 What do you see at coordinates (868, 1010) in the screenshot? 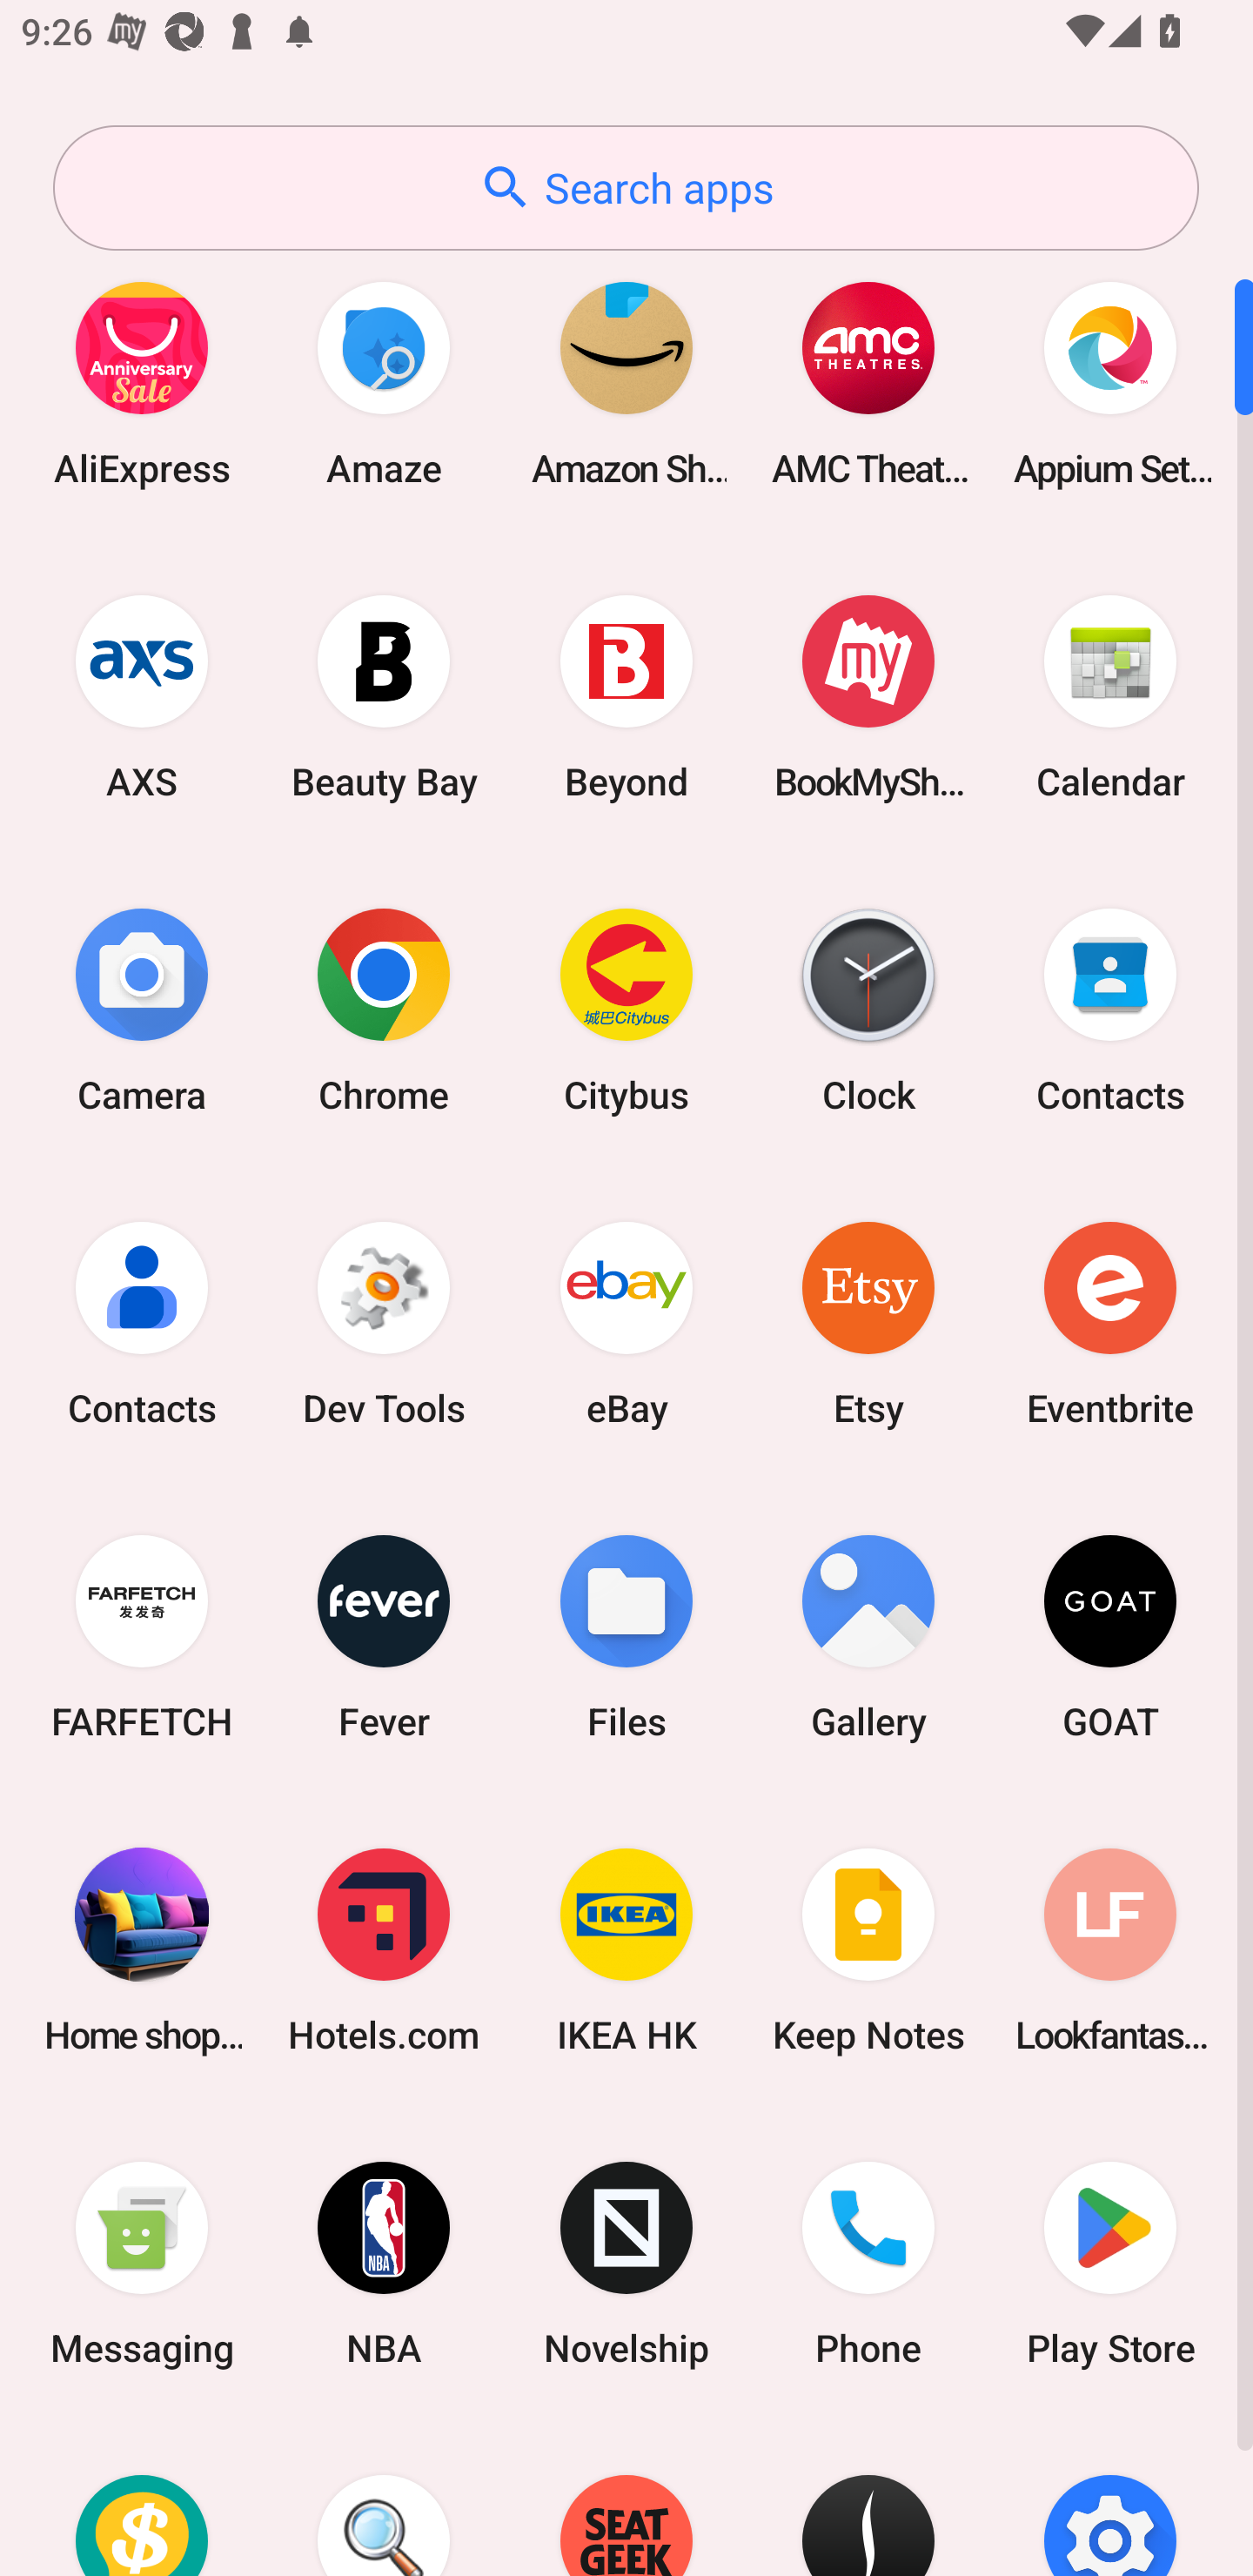
I see `Clock` at bounding box center [868, 1010].